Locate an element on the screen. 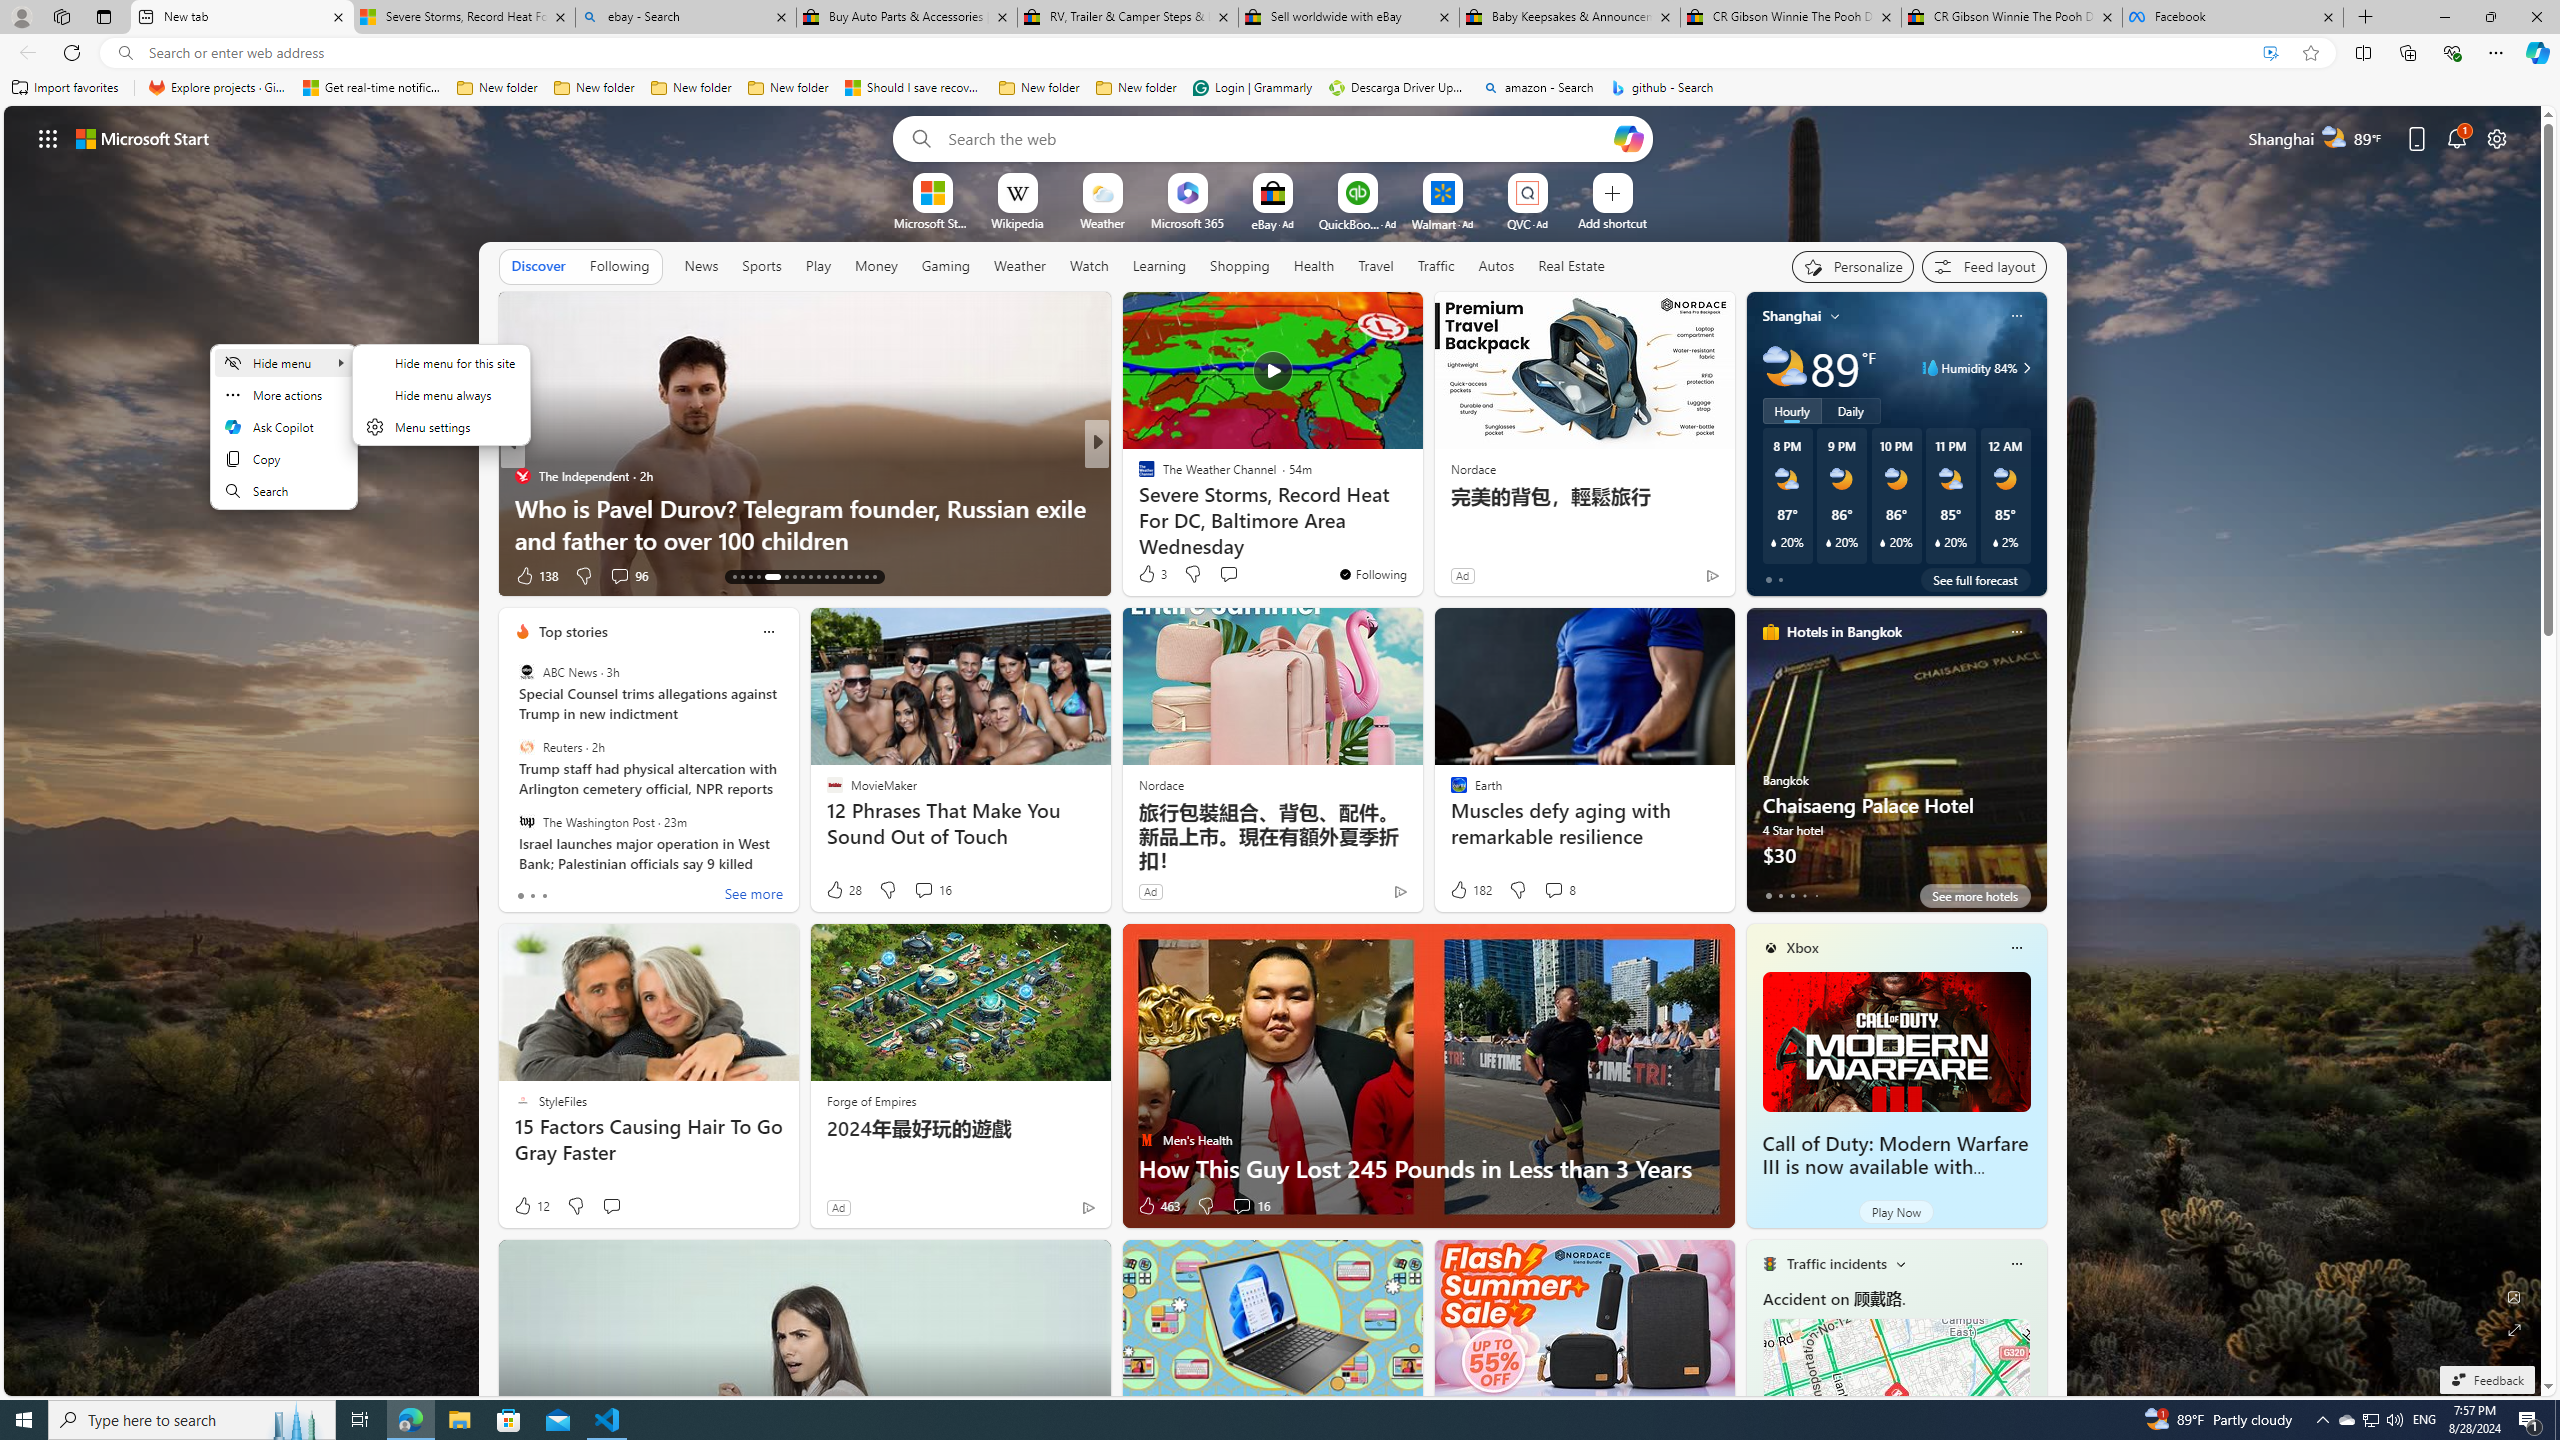 The image size is (2560, 1440). Traffic is located at coordinates (1436, 266).